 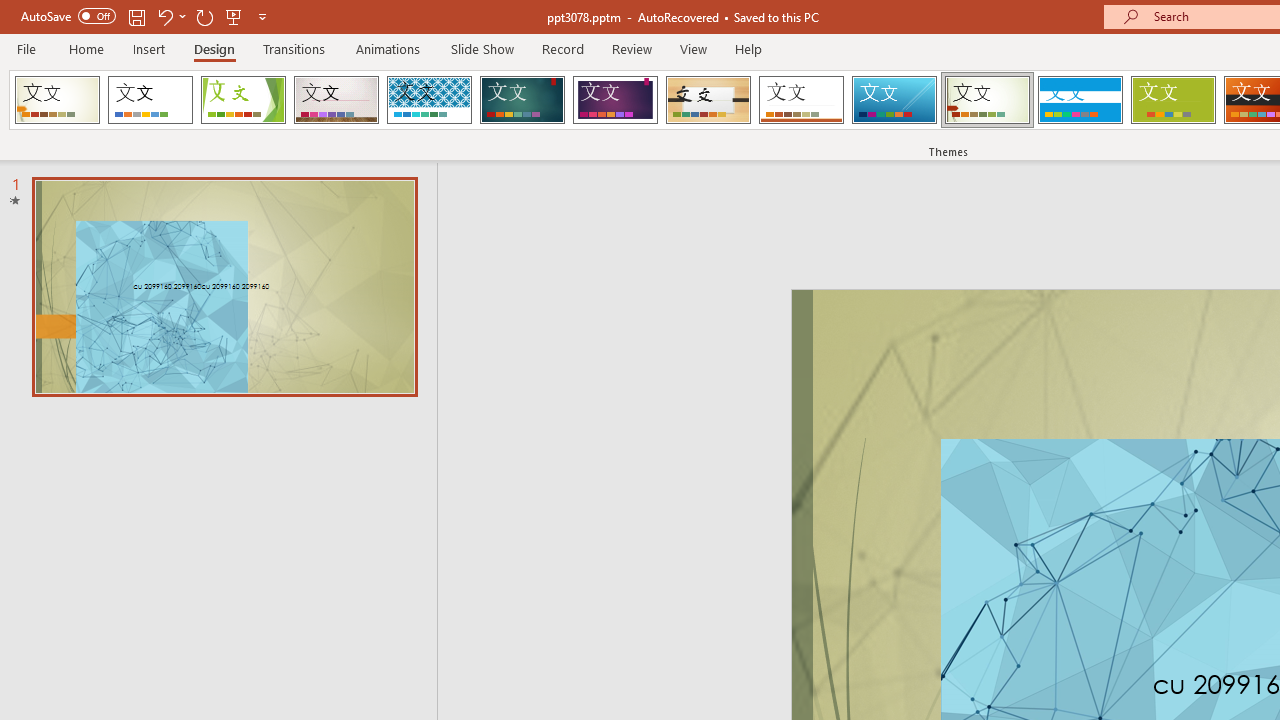 I want to click on Office Theme, so click(x=150, y=100).